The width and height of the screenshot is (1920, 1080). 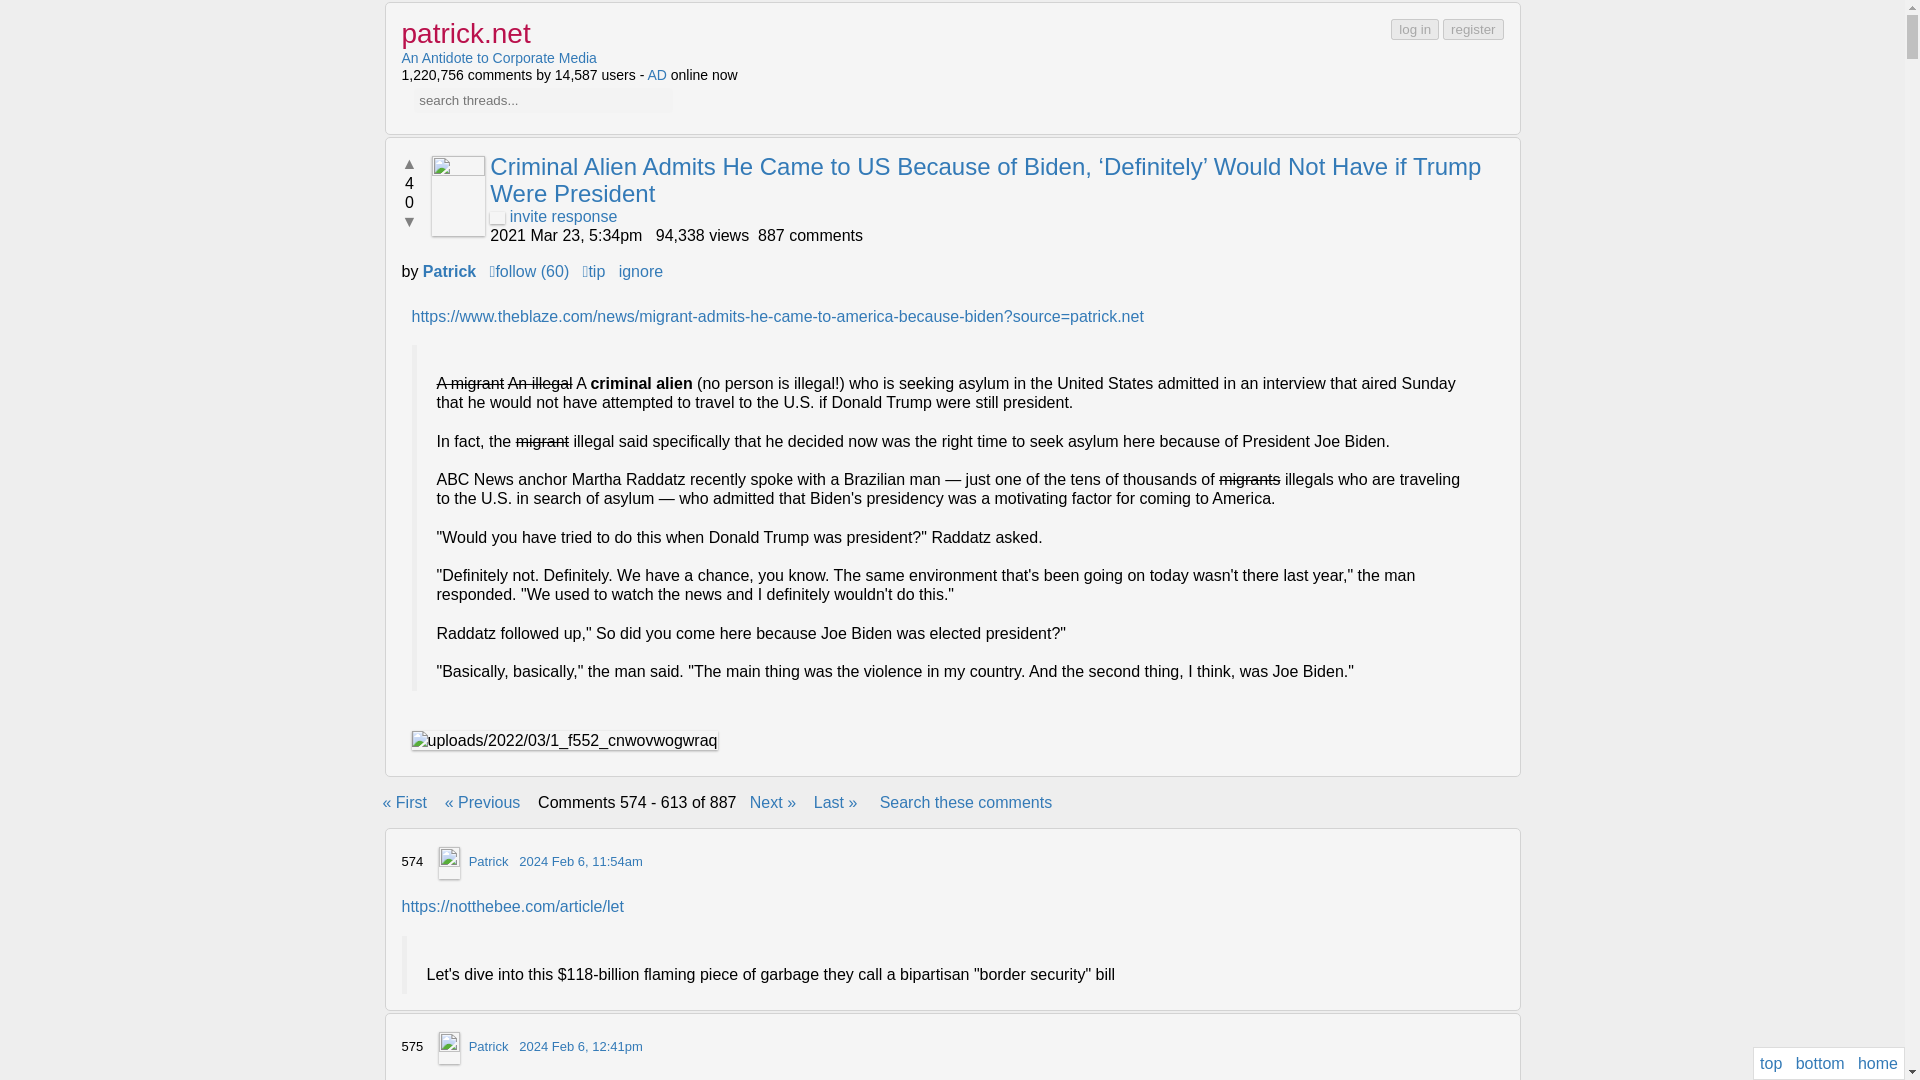 What do you see at coordinates (1473, 29) in the screenshot?
I see `register` at bounding box center [1473, 29].